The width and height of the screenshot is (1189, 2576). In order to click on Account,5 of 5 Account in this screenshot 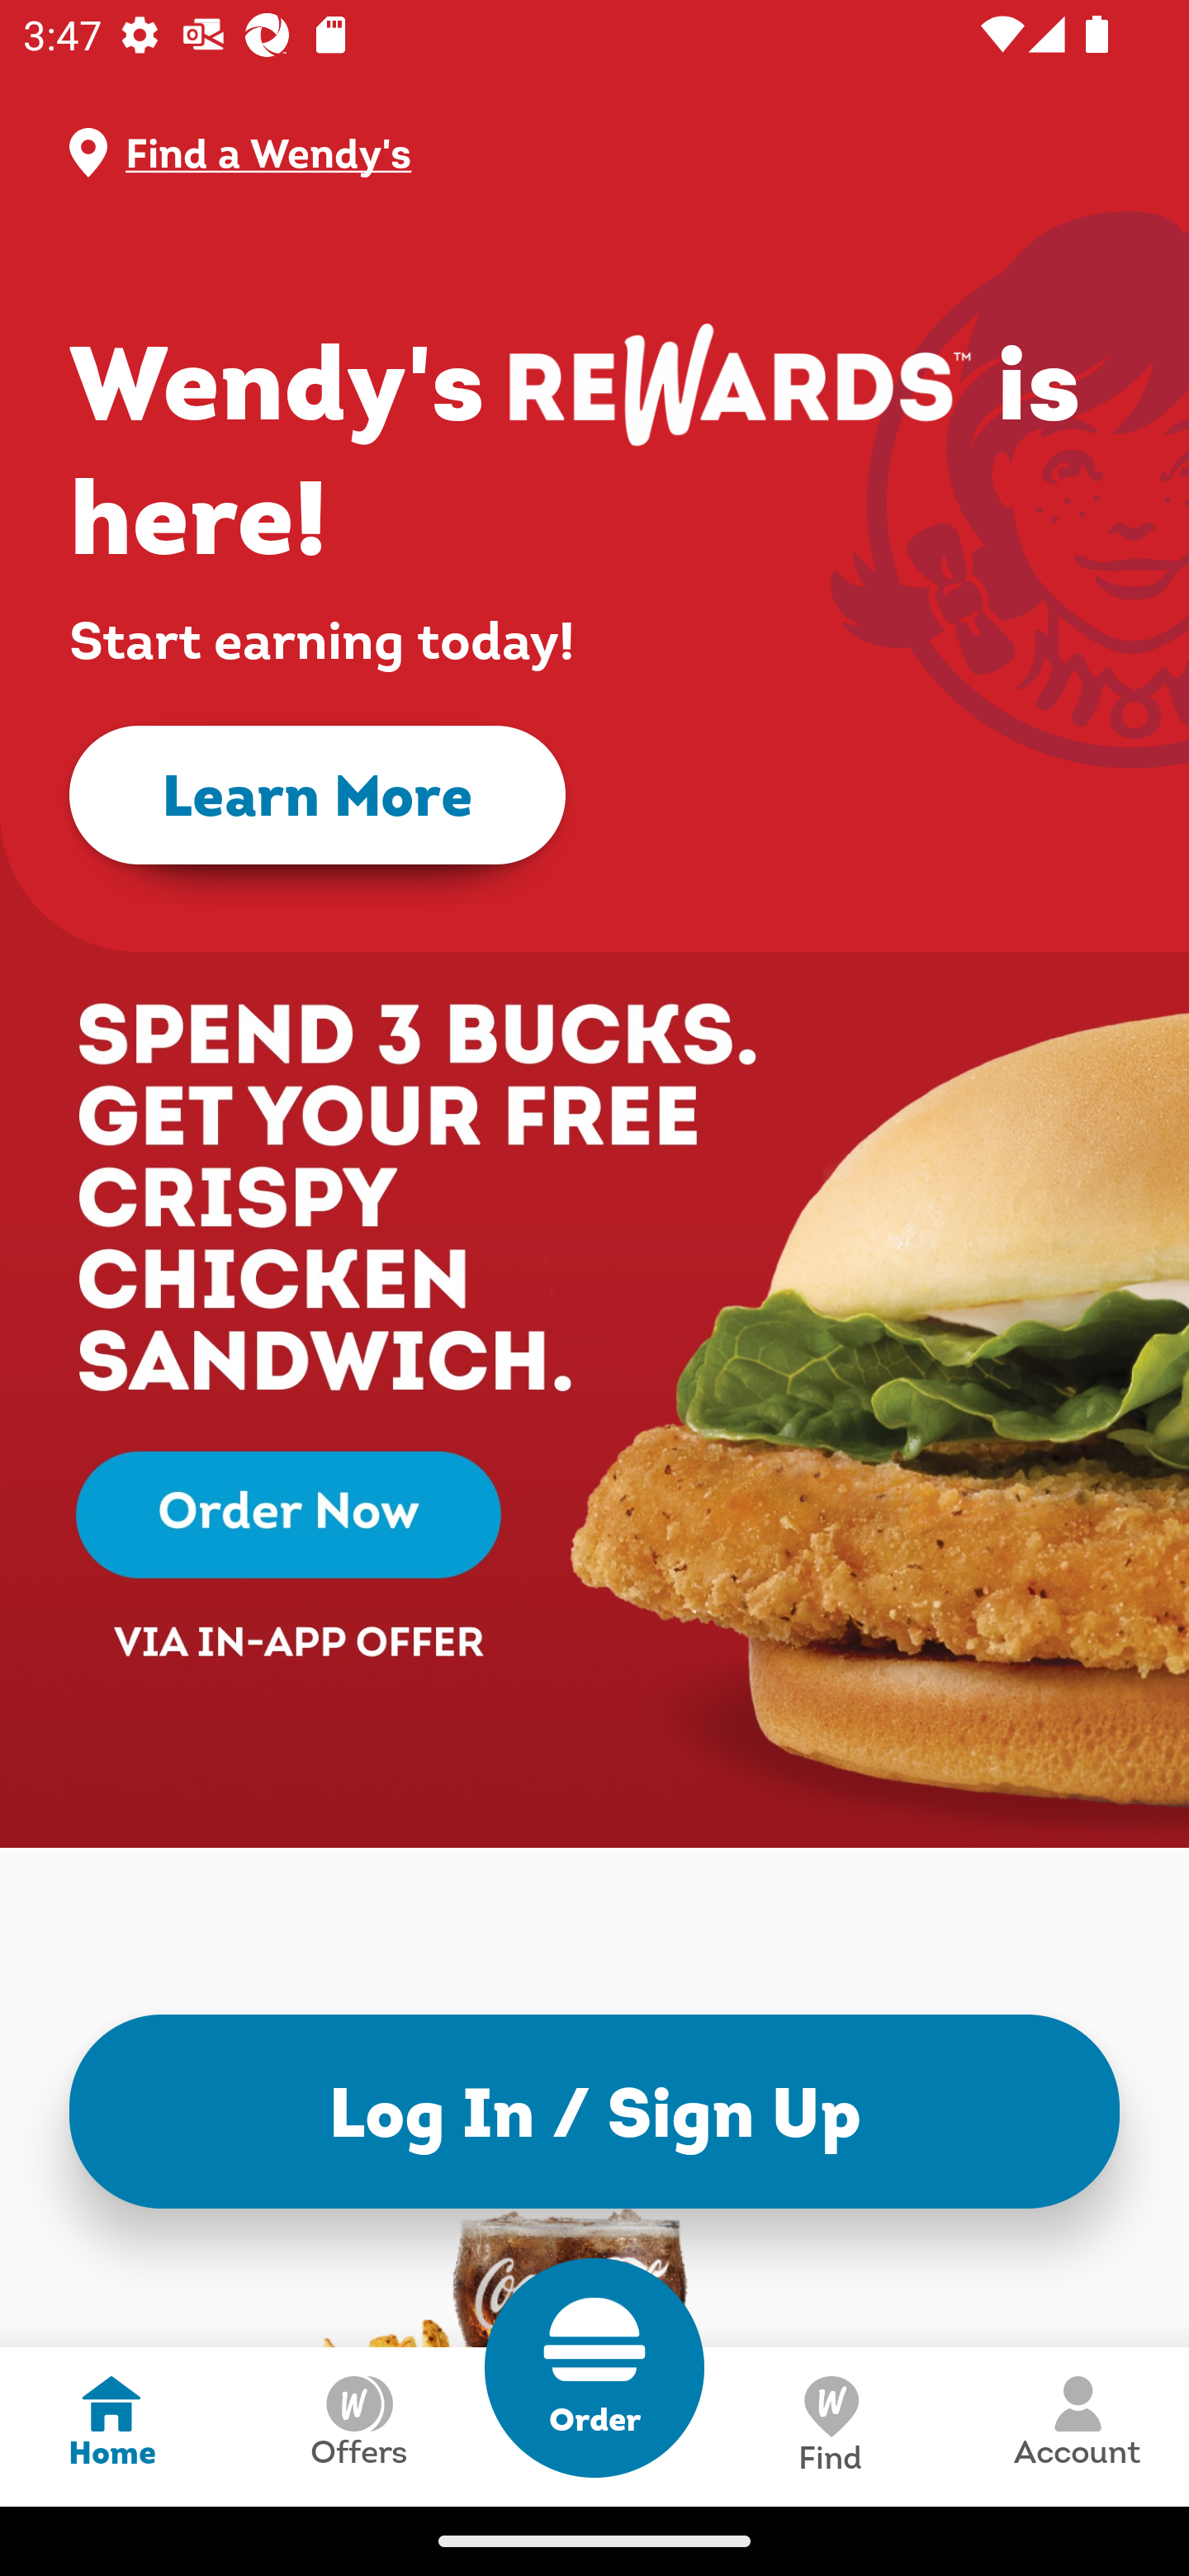, I will do `click(1077, 2426)`.